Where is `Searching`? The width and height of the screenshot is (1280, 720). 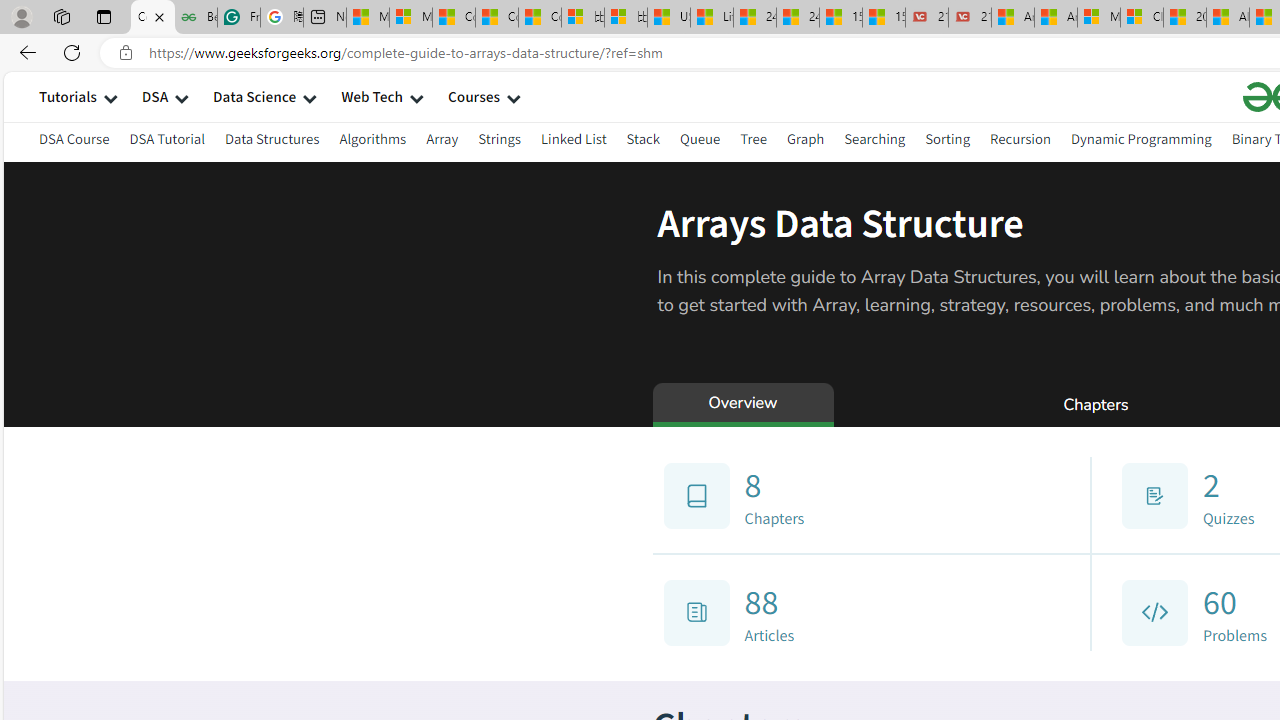
Searching is located at coordinates (875, 142).